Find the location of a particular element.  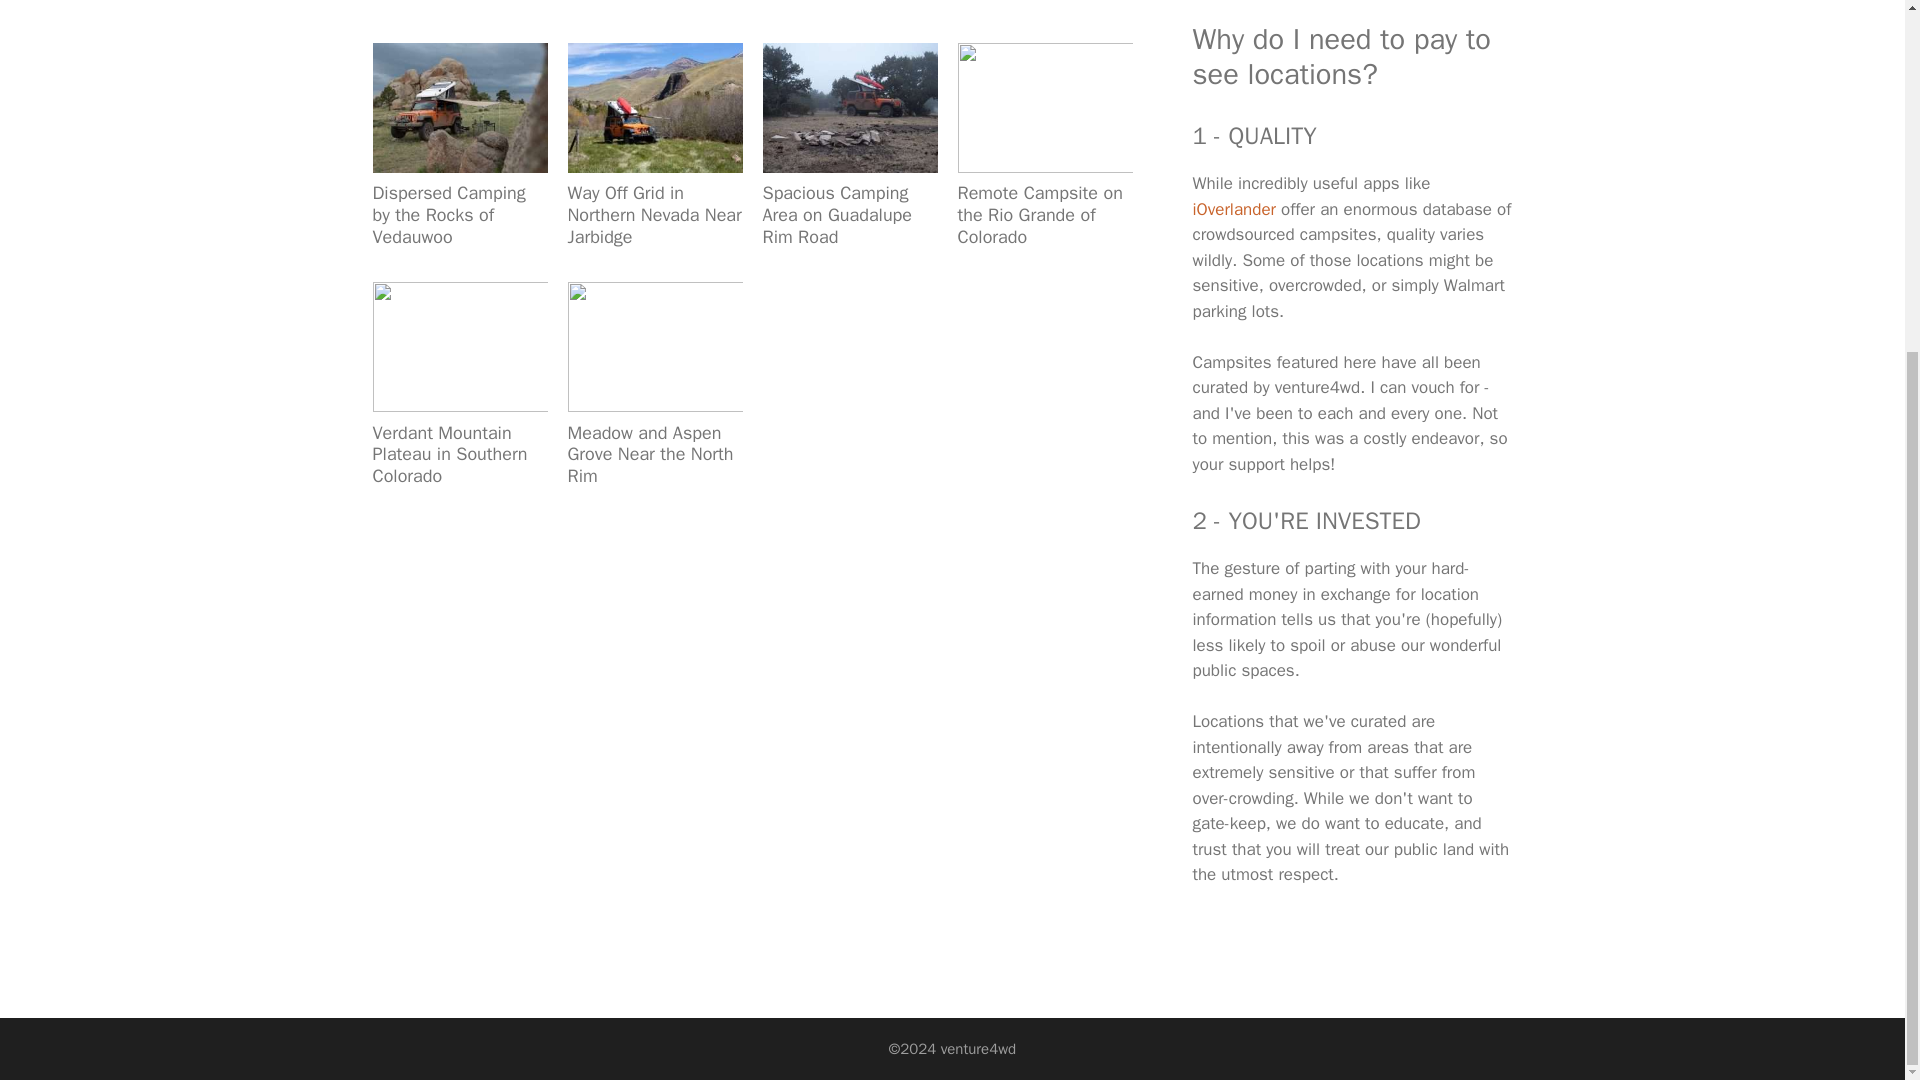

Remote Campsite on the Rio Grande of Colorado is located at coordinates (1040, 214).